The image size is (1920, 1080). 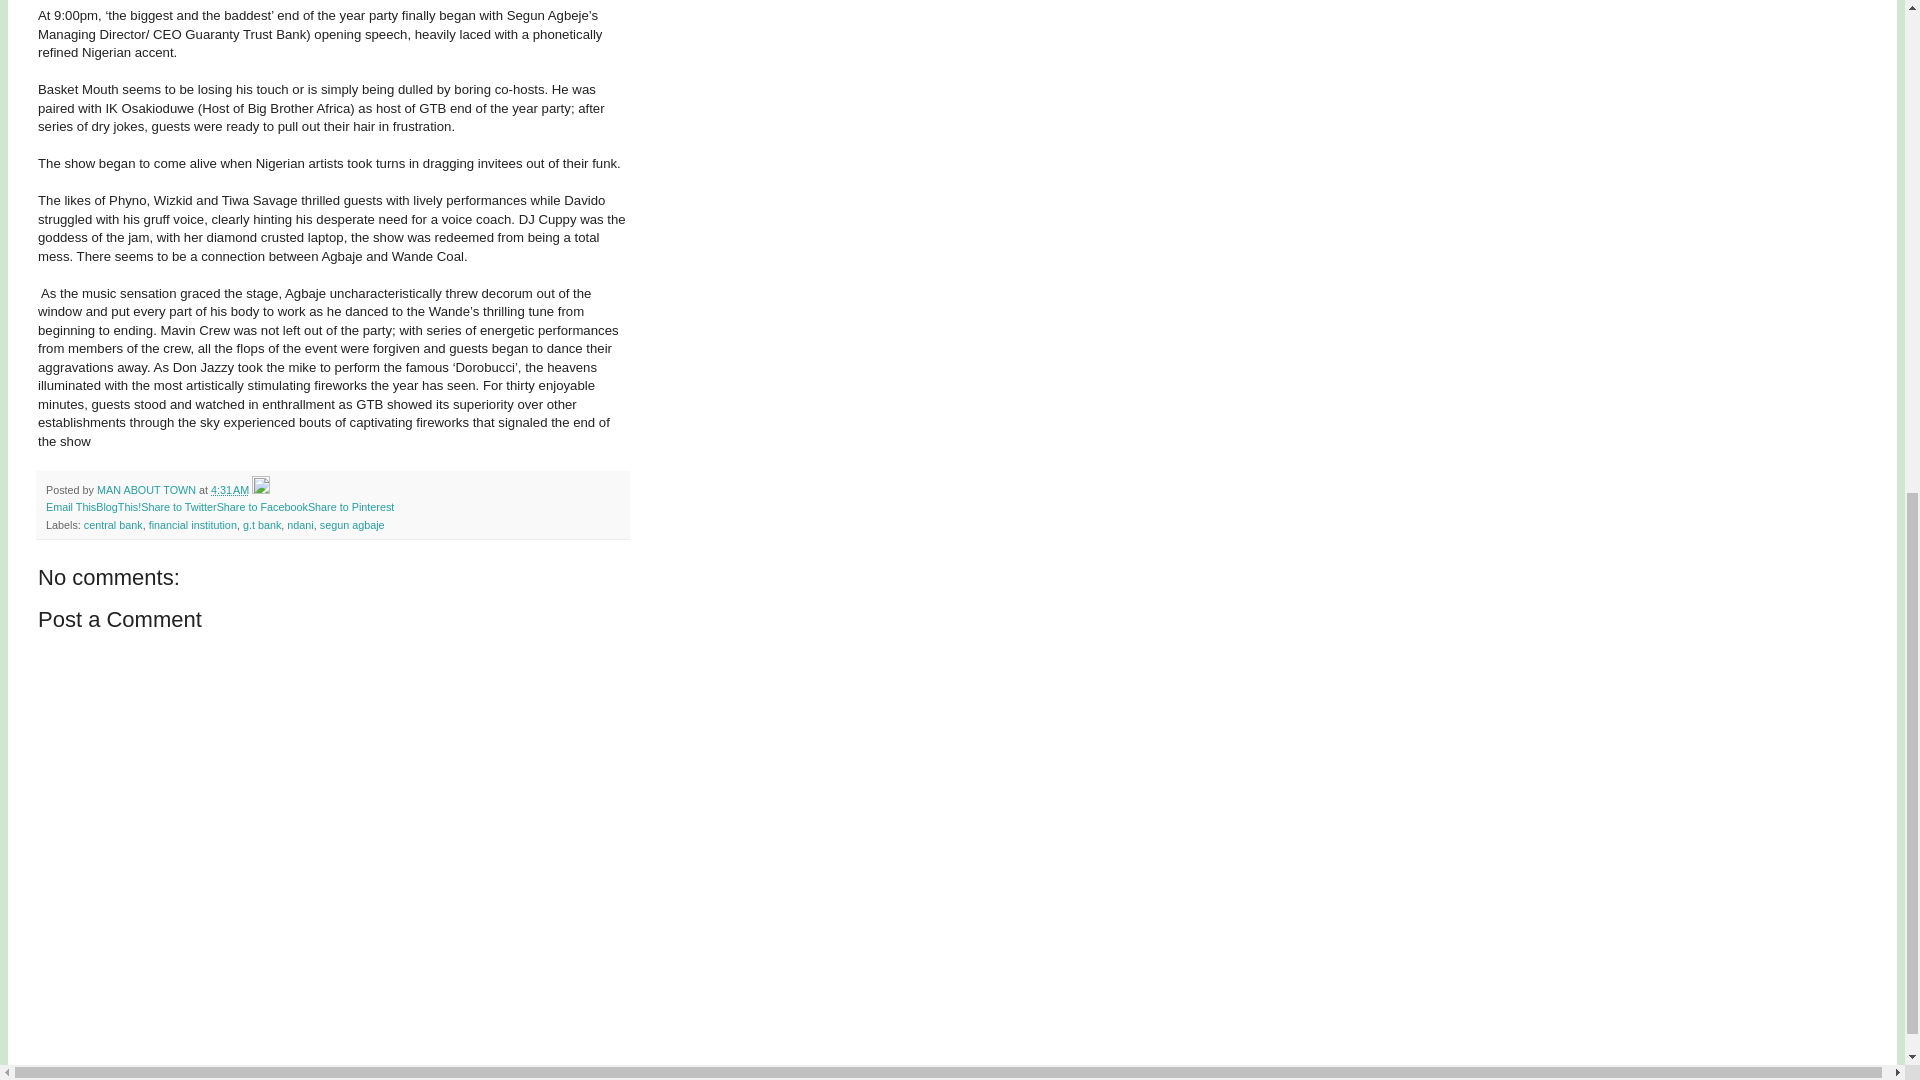 What do you see at coordinates (148, 489) in the screenshot?
I see `author profile` at bounding box center [148, 489].